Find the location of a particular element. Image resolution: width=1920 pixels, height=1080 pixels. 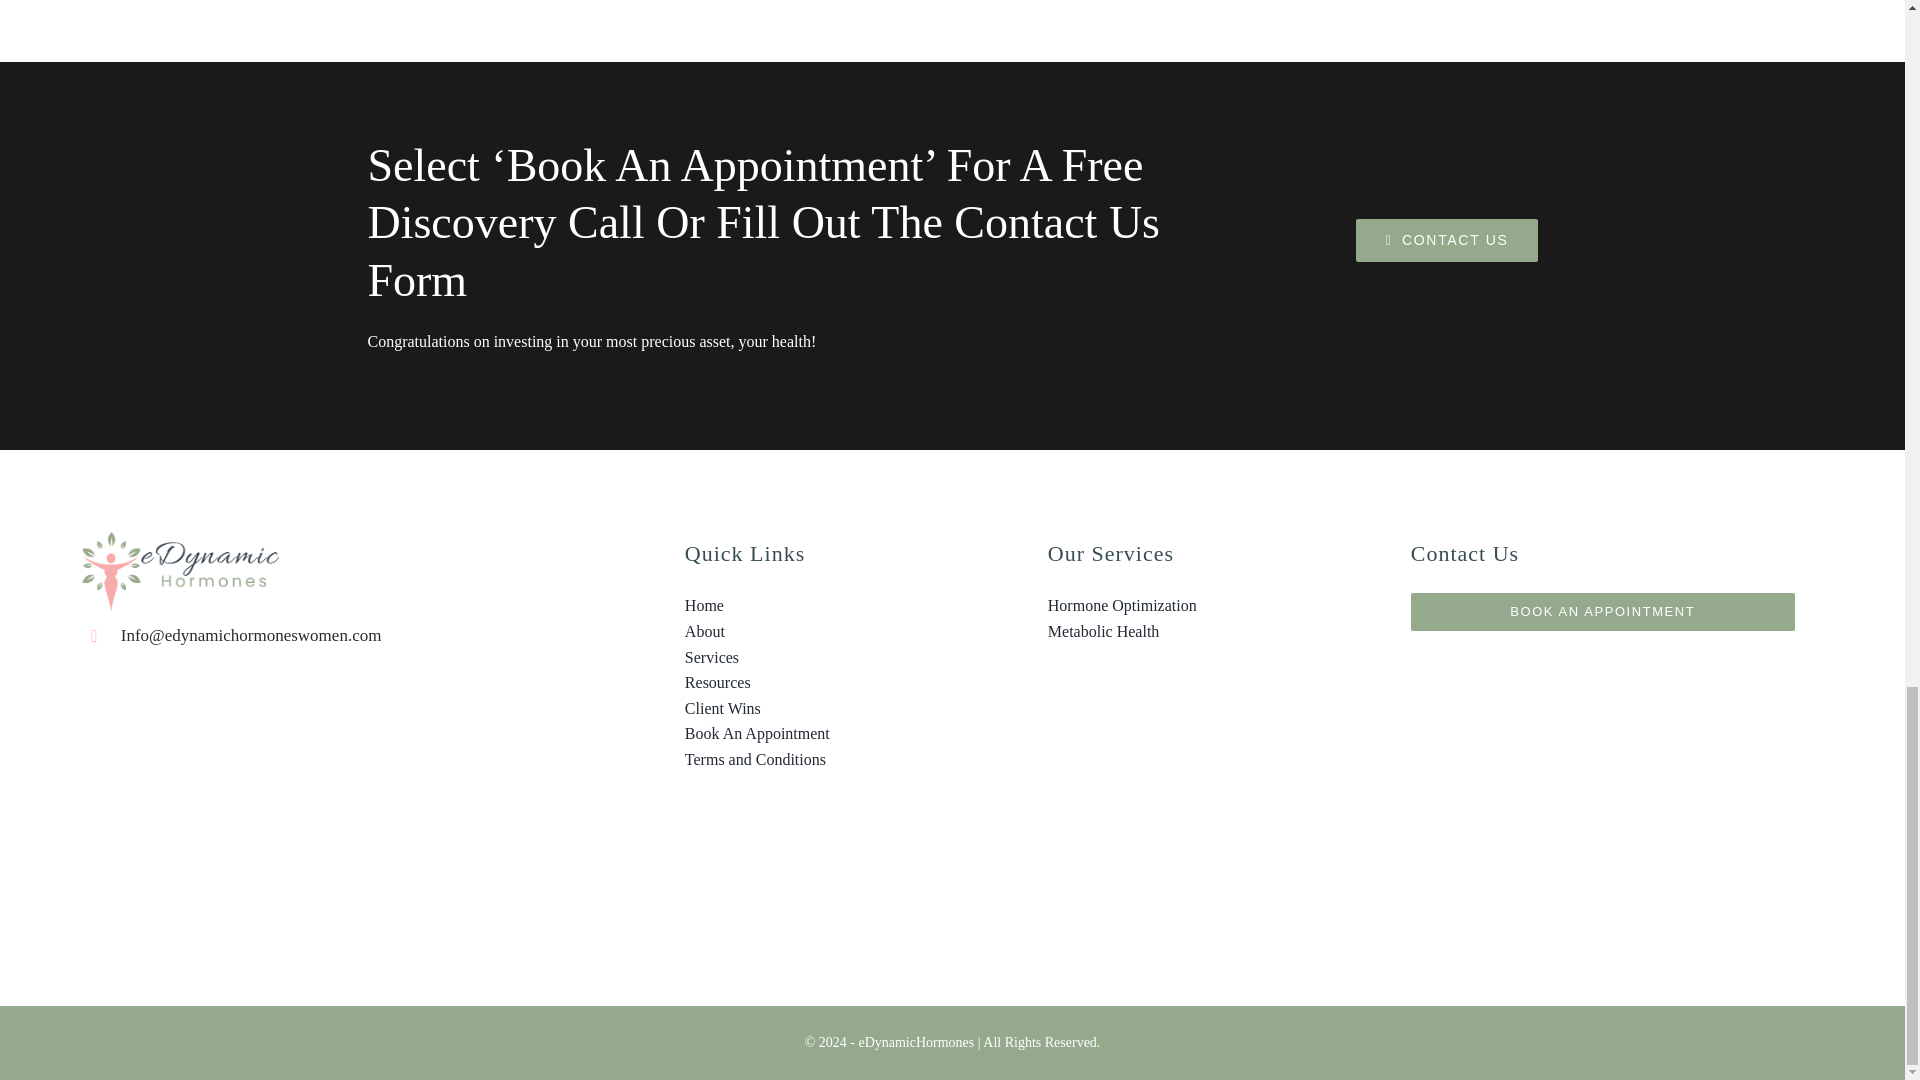

Client Wins is located at coordinates (831, 708).